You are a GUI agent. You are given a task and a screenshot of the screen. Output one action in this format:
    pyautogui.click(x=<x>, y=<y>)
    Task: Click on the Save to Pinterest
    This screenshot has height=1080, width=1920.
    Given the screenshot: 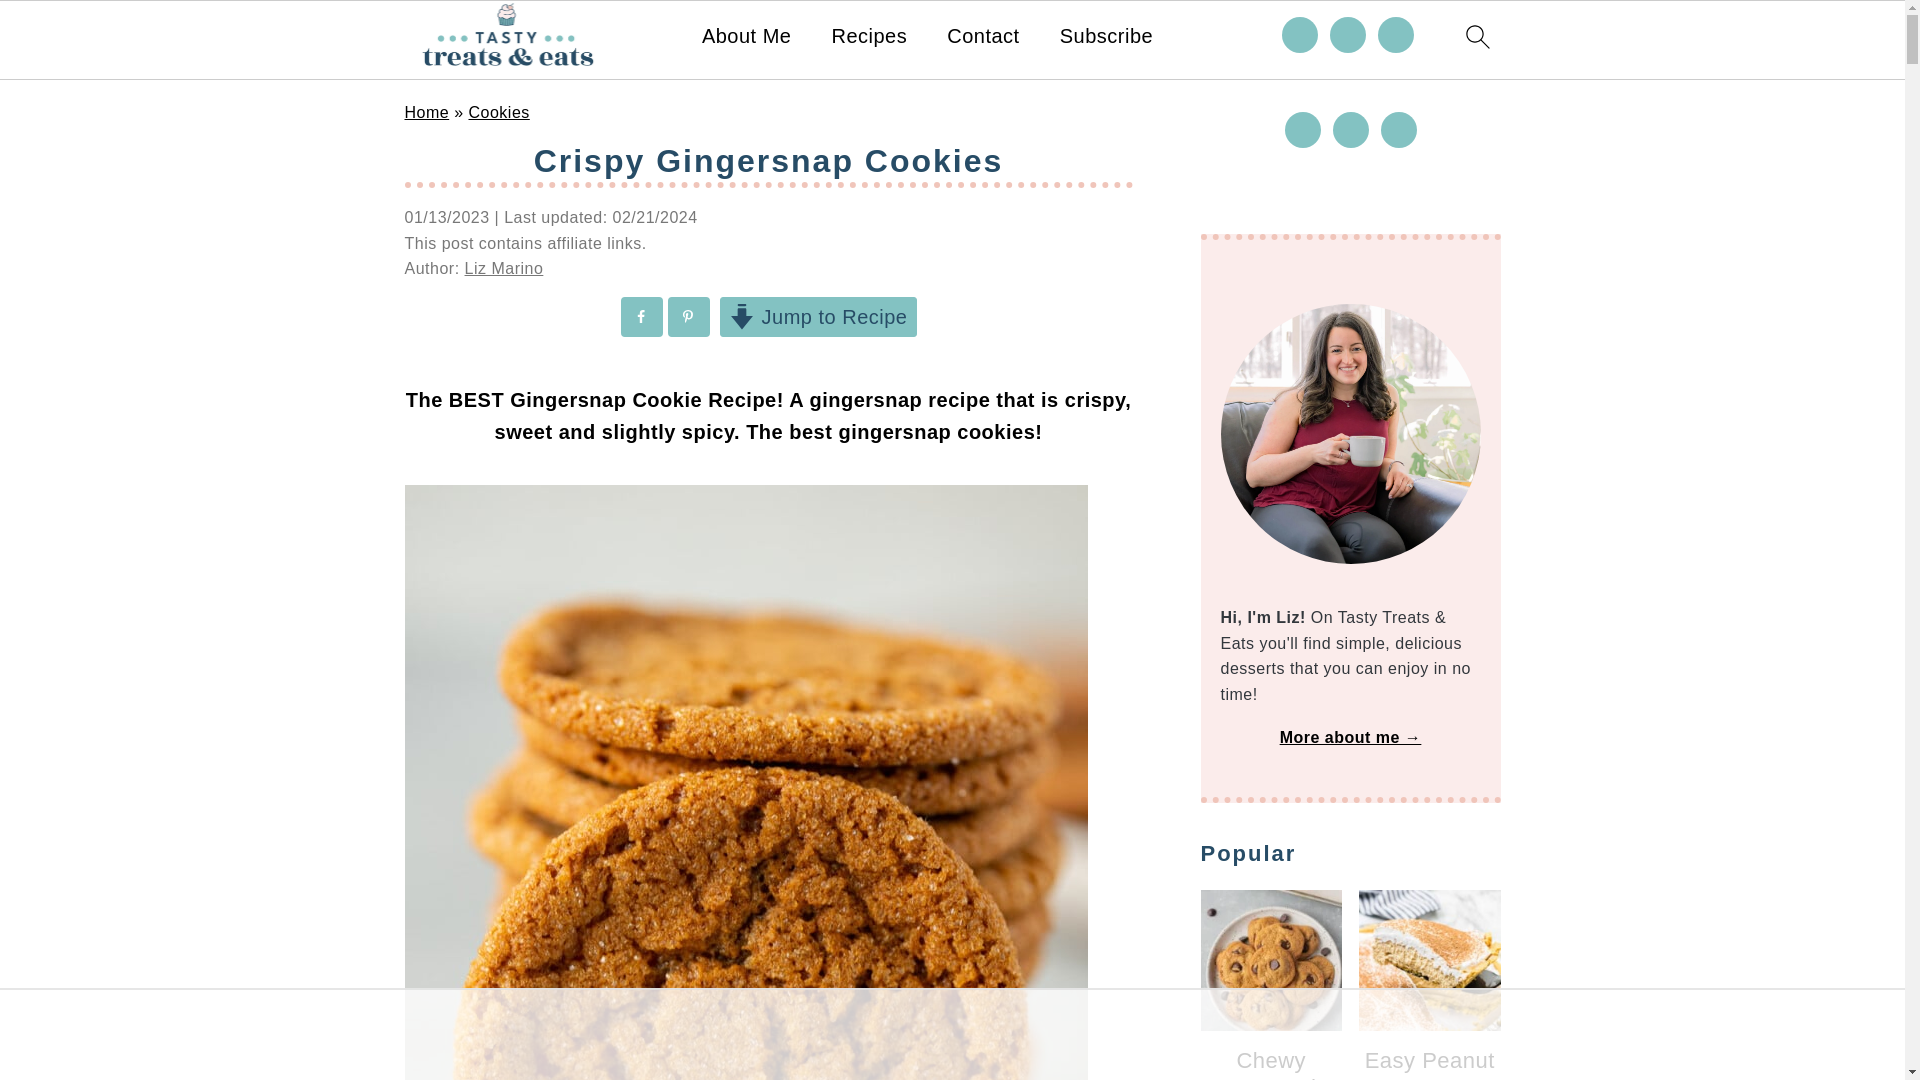 What is the action you would take?
    pyautogui.click(x=690, y=316)
    